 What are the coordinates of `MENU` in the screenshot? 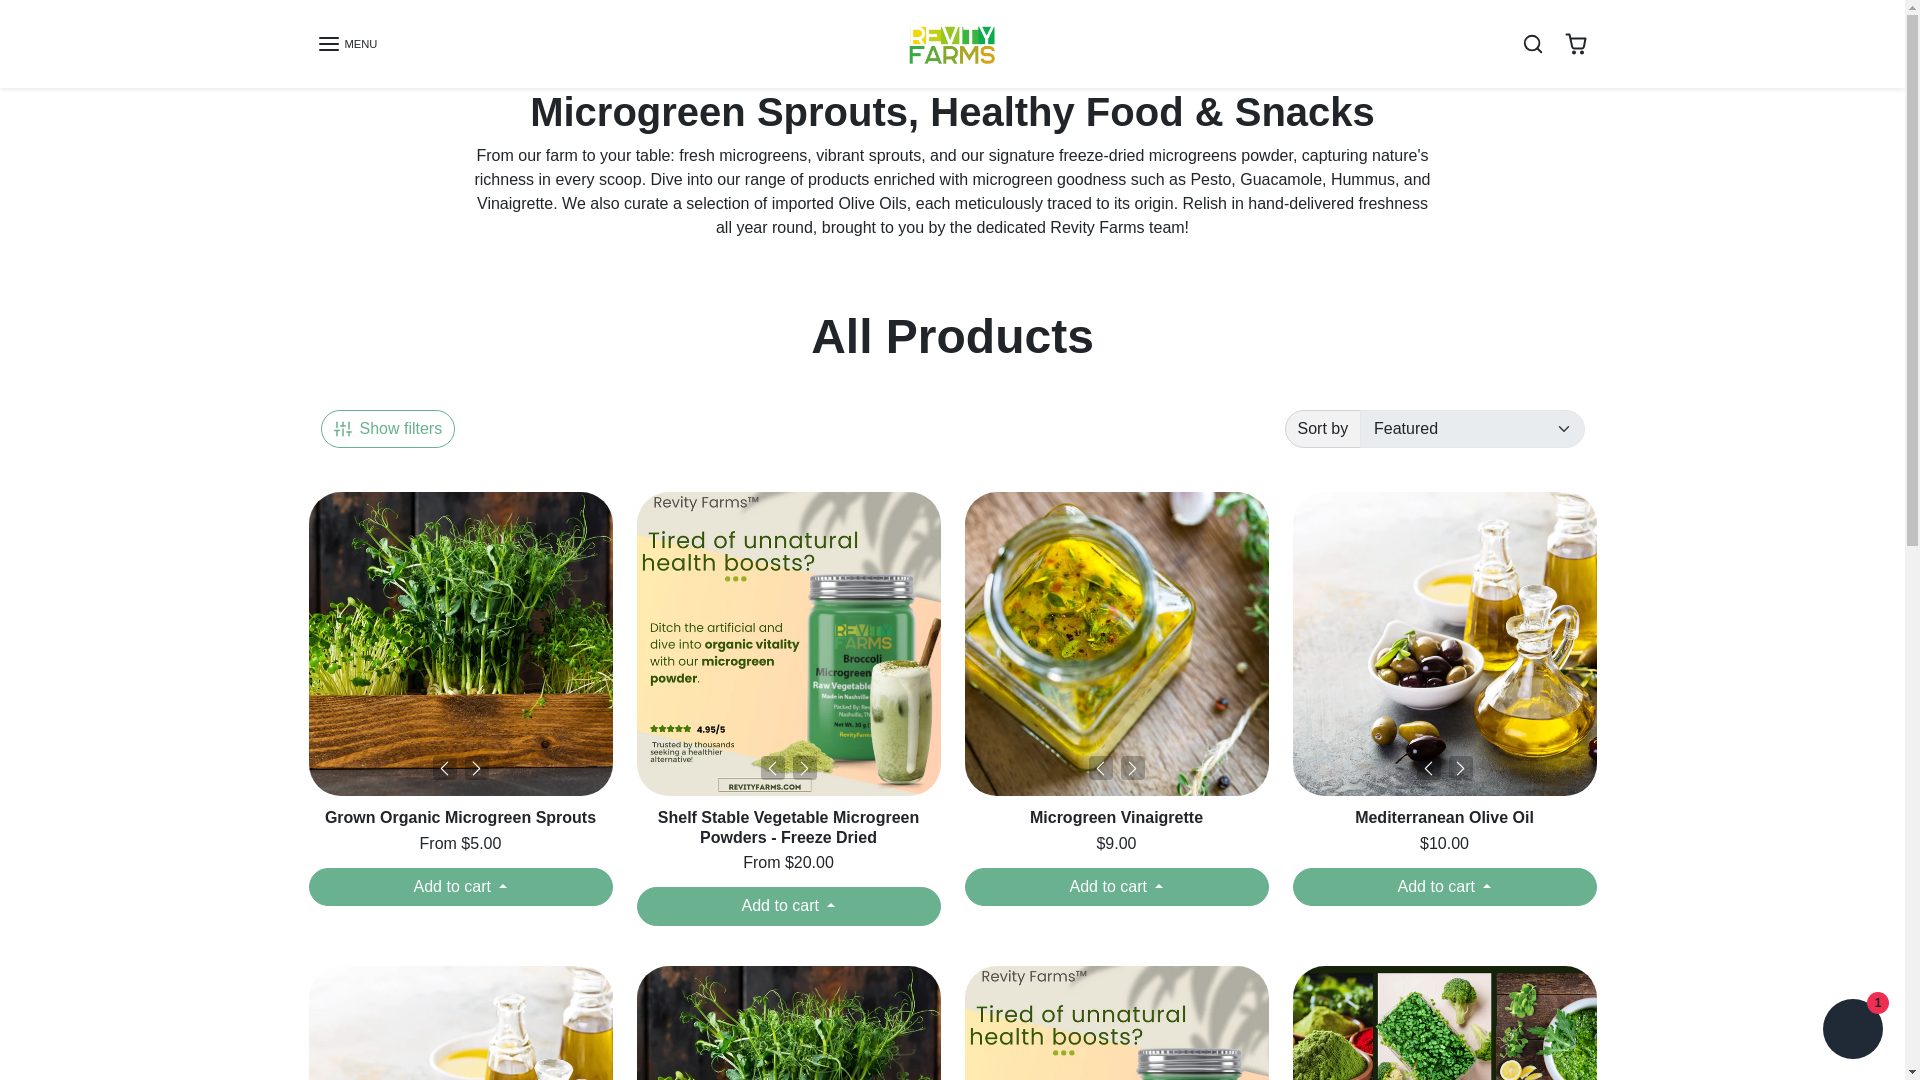 It's located at (346, 44).